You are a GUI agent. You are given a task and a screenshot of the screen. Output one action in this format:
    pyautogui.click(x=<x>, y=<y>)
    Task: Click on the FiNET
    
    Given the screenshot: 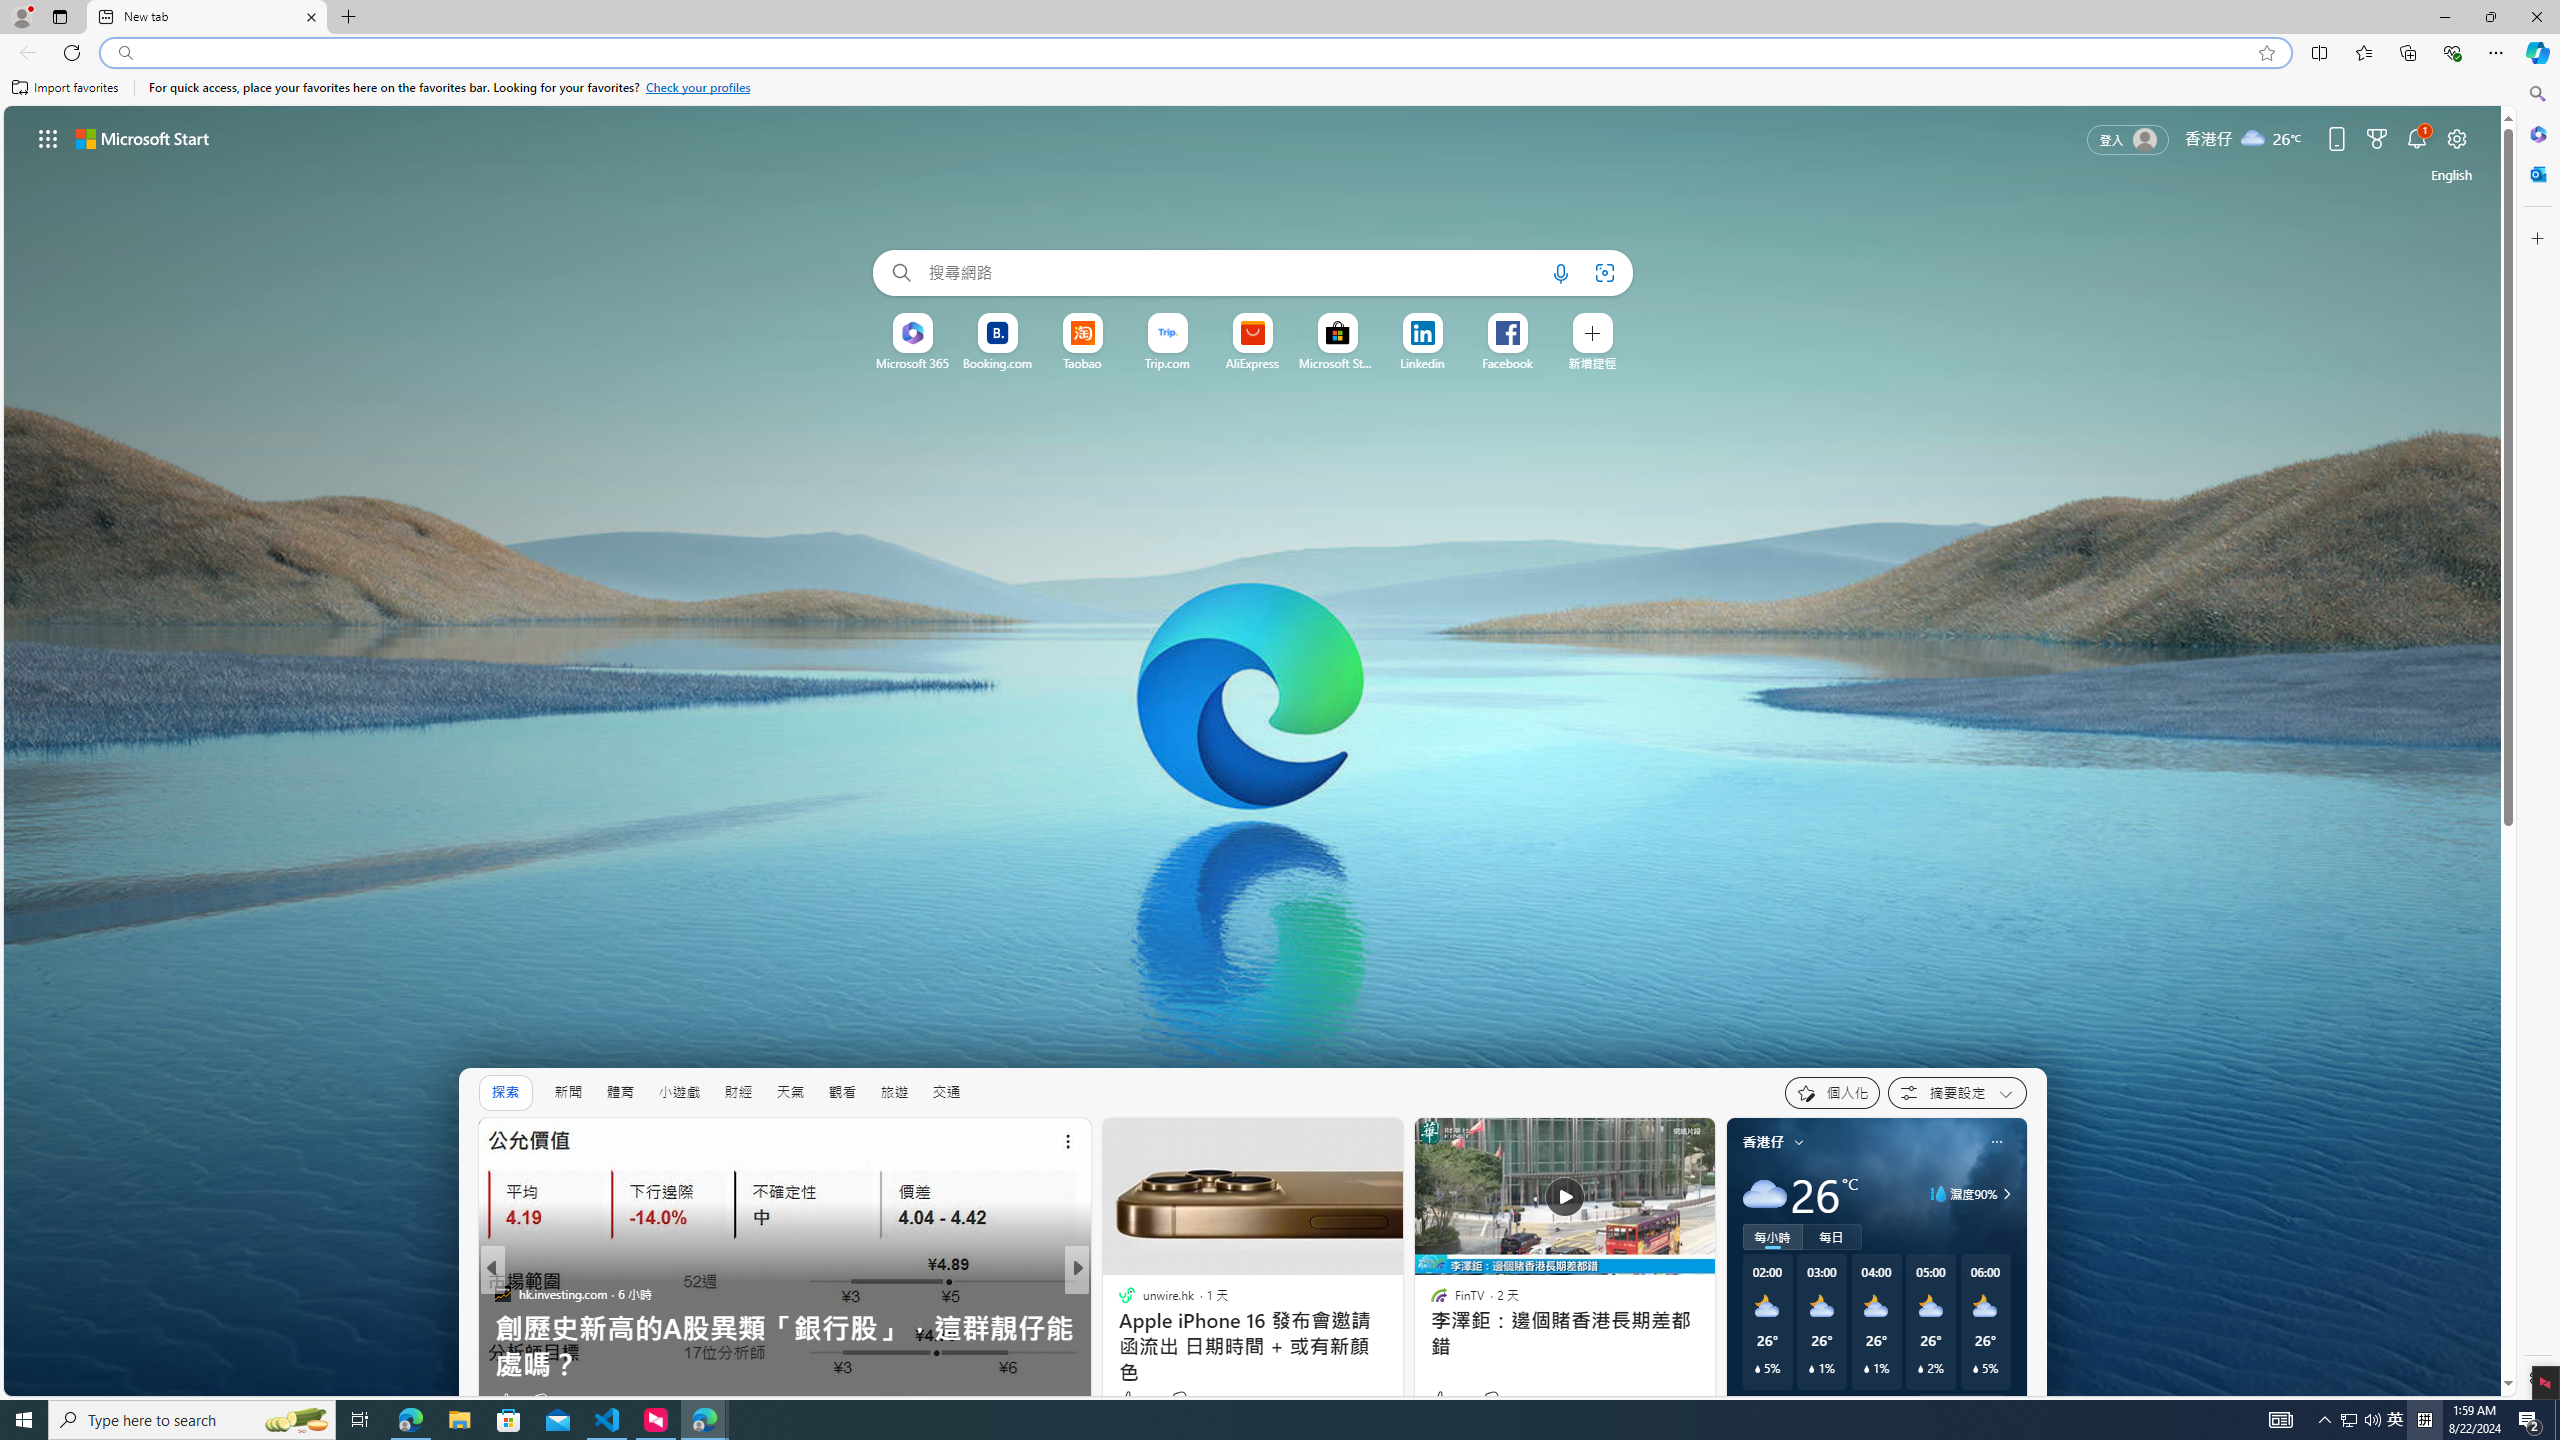 What is the action you would take?
    pyautogui.click(x=1118, y=1293)
    